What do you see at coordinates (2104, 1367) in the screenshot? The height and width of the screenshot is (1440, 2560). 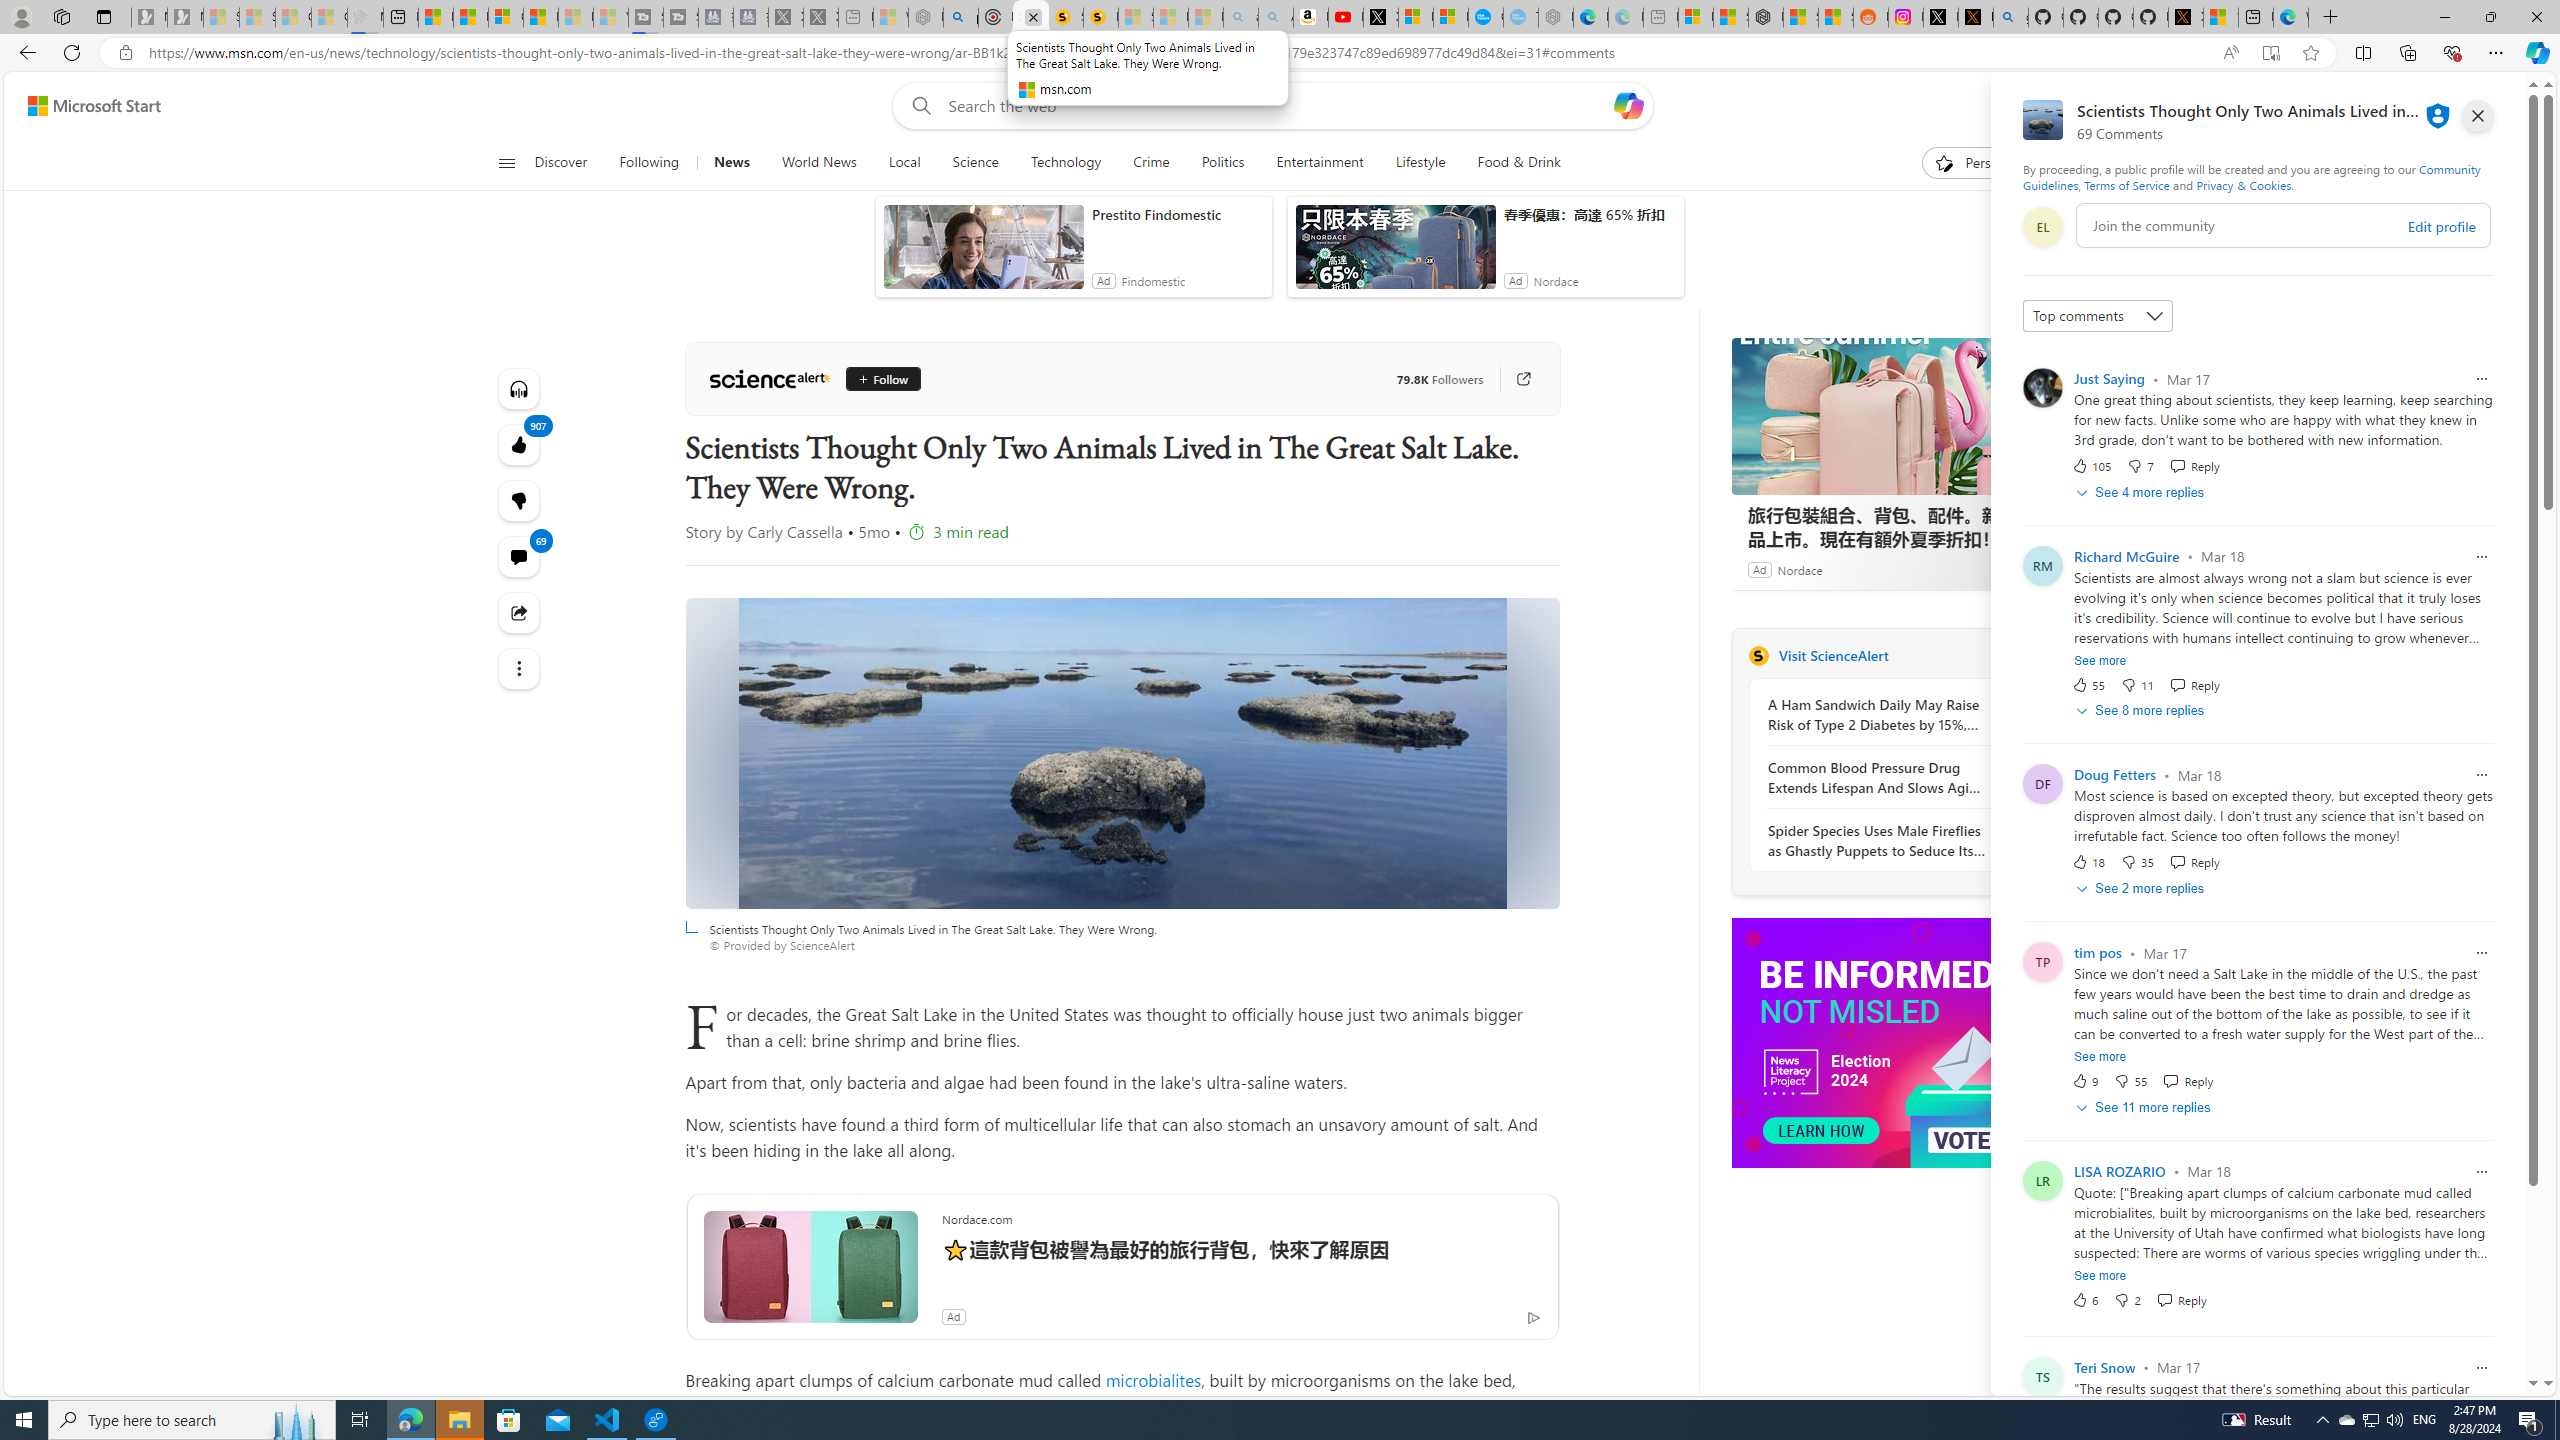 I see `Teri Snow` at bounding box center [2104, 1367].